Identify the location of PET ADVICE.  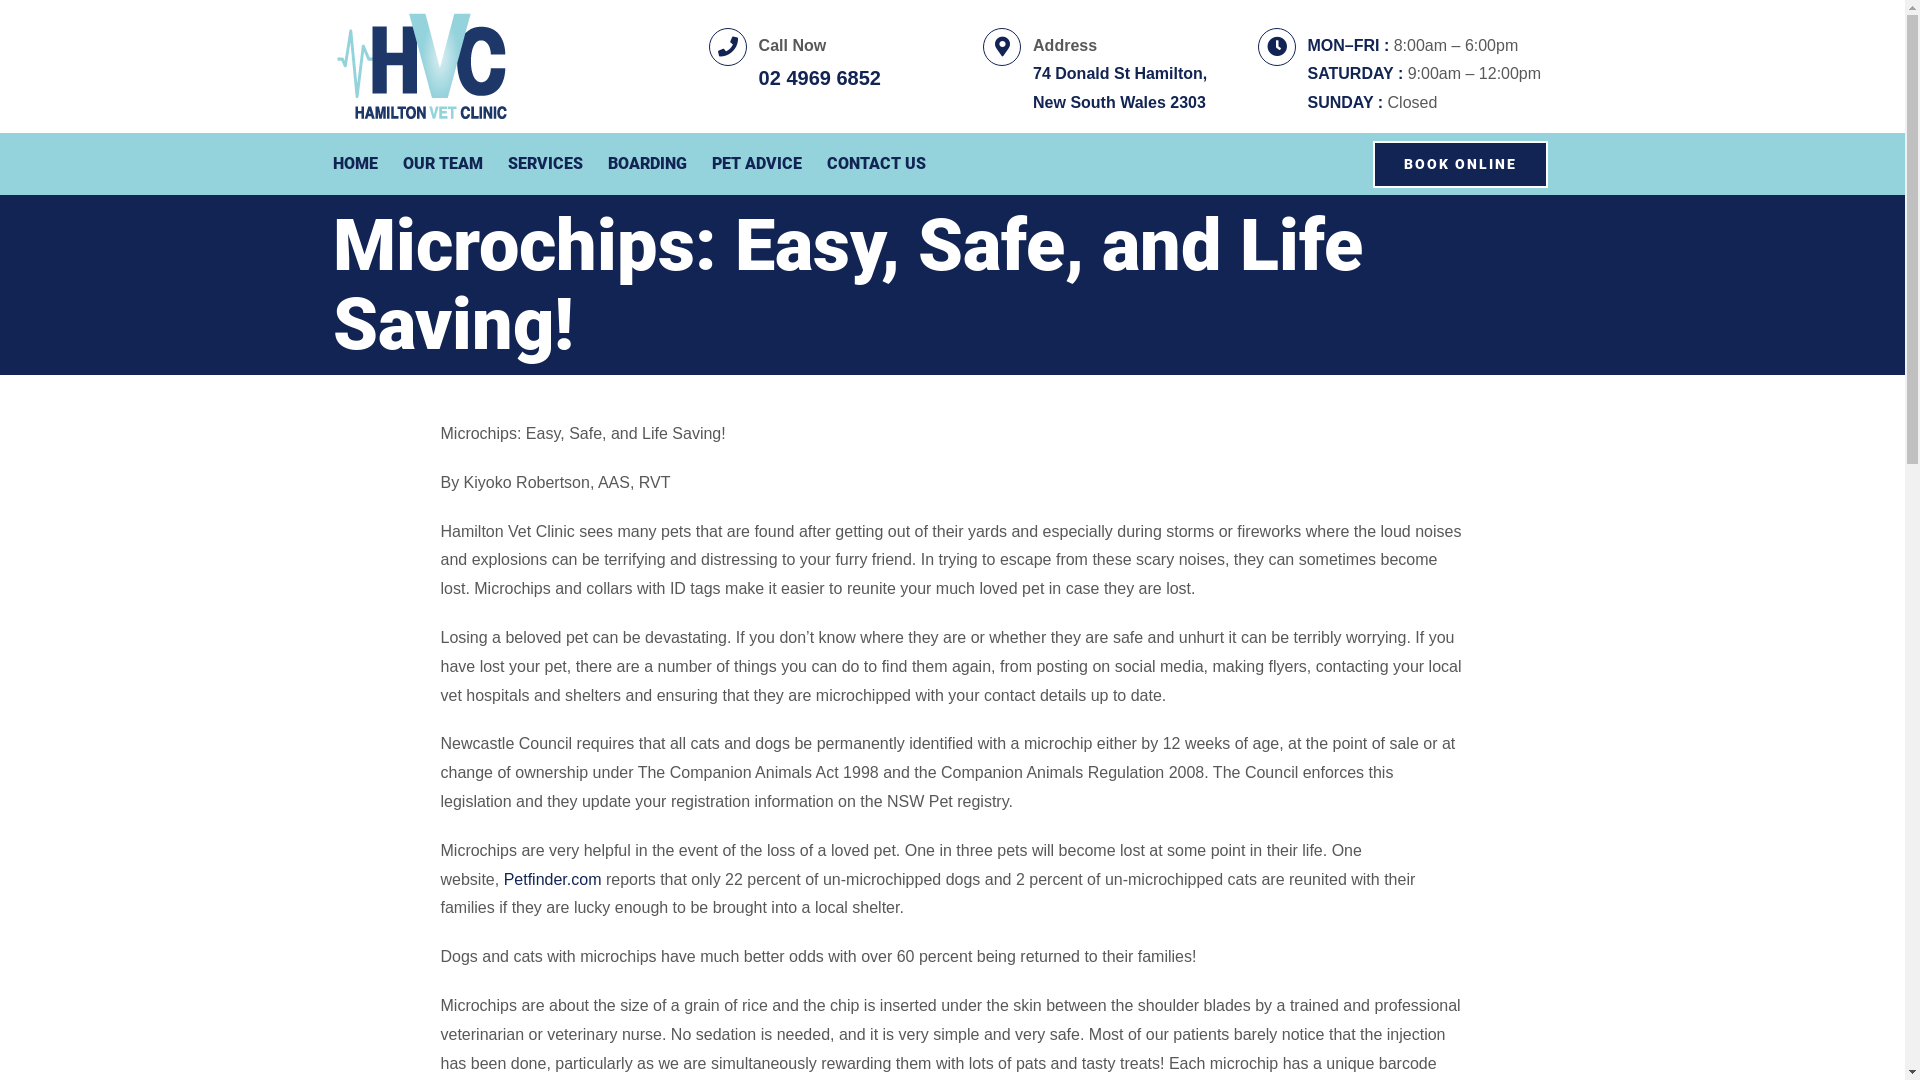
(757, 164).